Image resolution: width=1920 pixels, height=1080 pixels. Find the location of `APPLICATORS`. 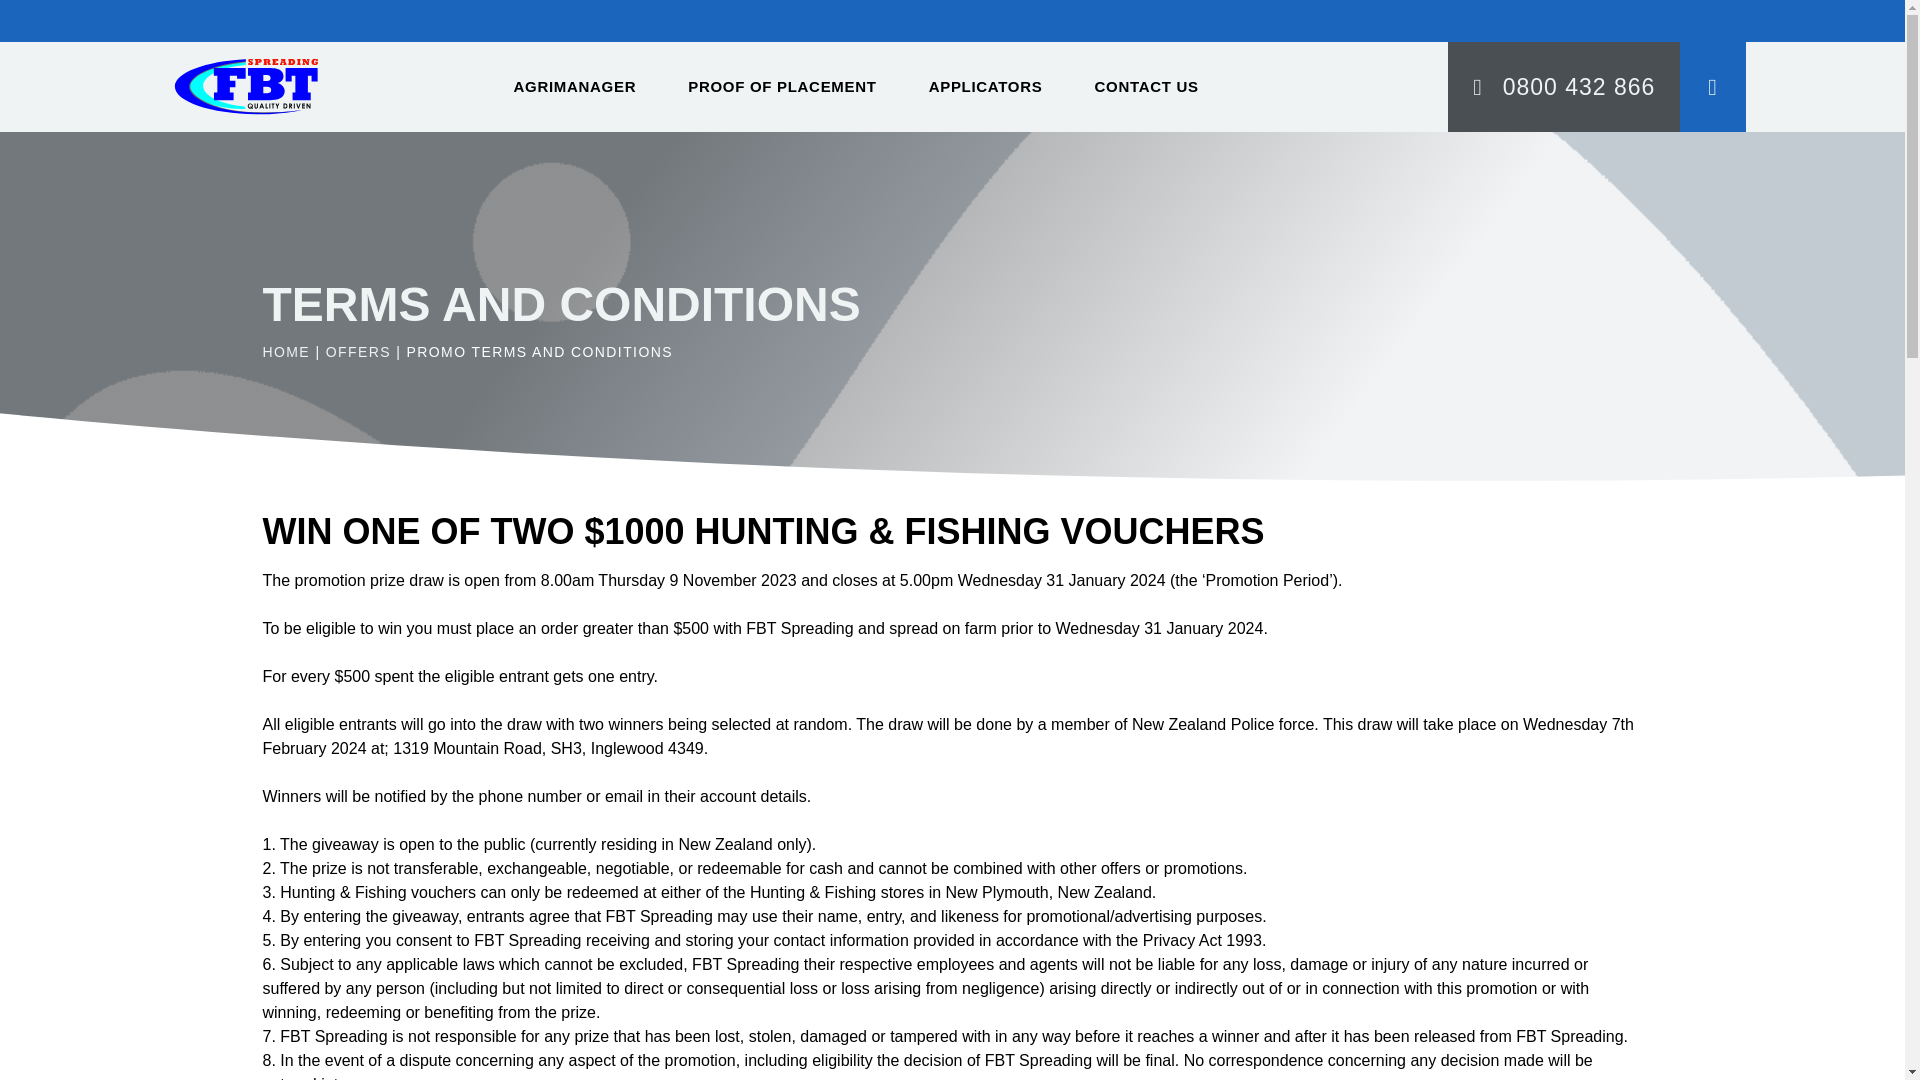

APPLICATORS is located at coordinates (986, 86).